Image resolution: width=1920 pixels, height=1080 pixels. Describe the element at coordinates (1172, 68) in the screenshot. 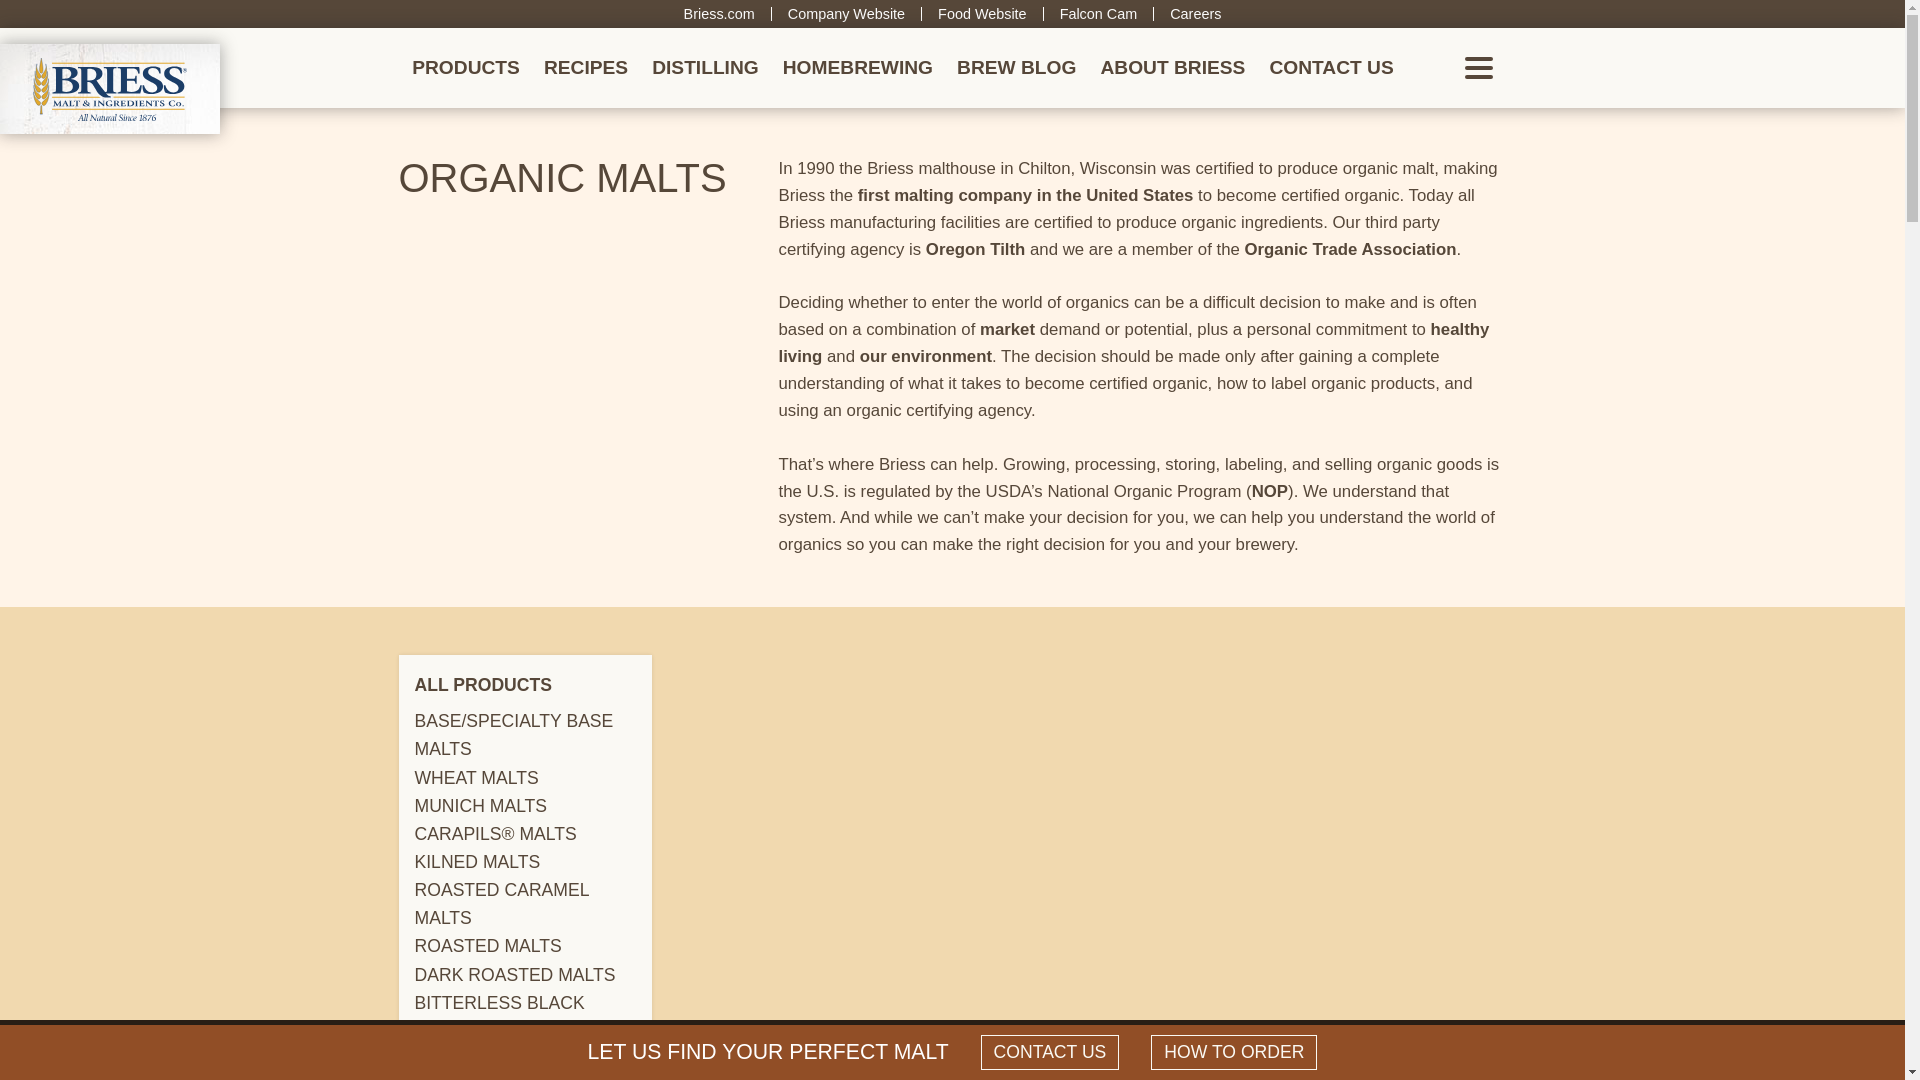

I see `ABOUT BRIESS` at that location.